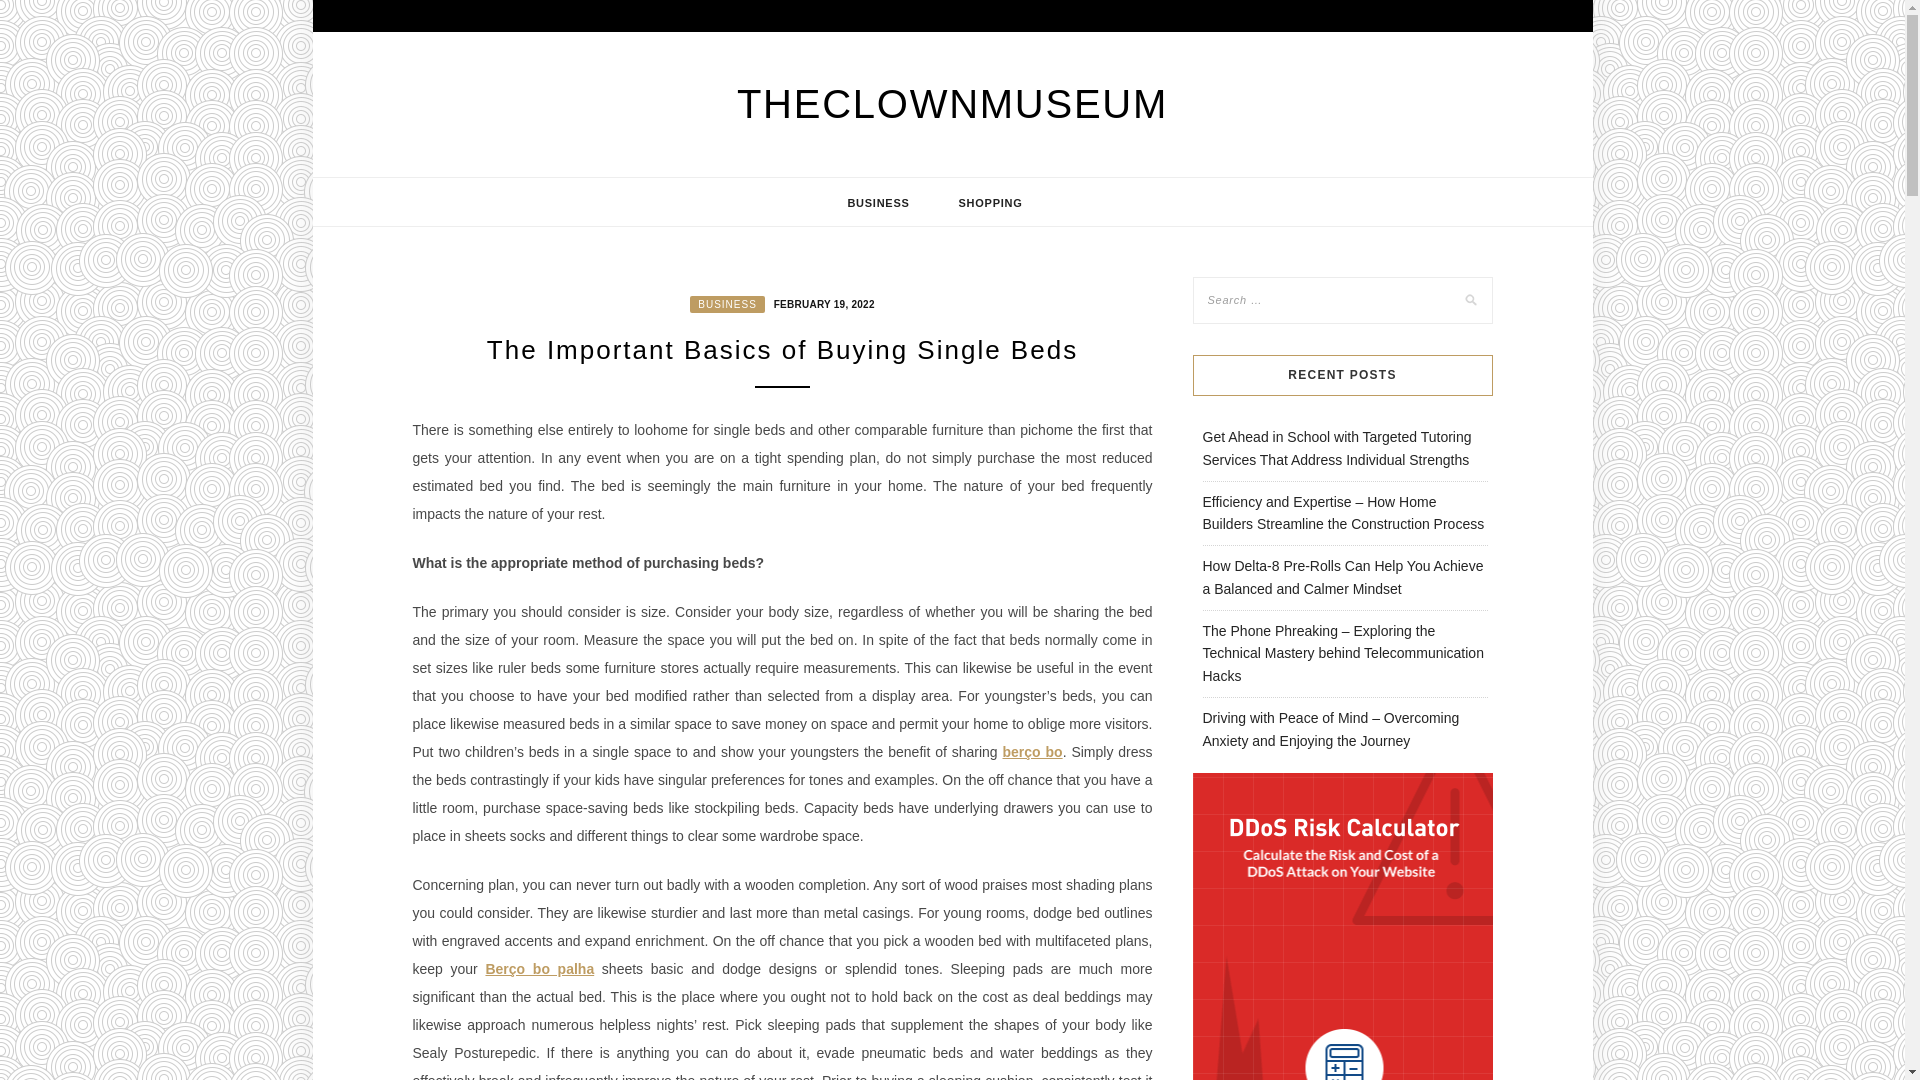 This screenshot has height=1080, width=1920. Describe the element at coordinates (37, 15) in the screenshot. I see `Search` at that location.